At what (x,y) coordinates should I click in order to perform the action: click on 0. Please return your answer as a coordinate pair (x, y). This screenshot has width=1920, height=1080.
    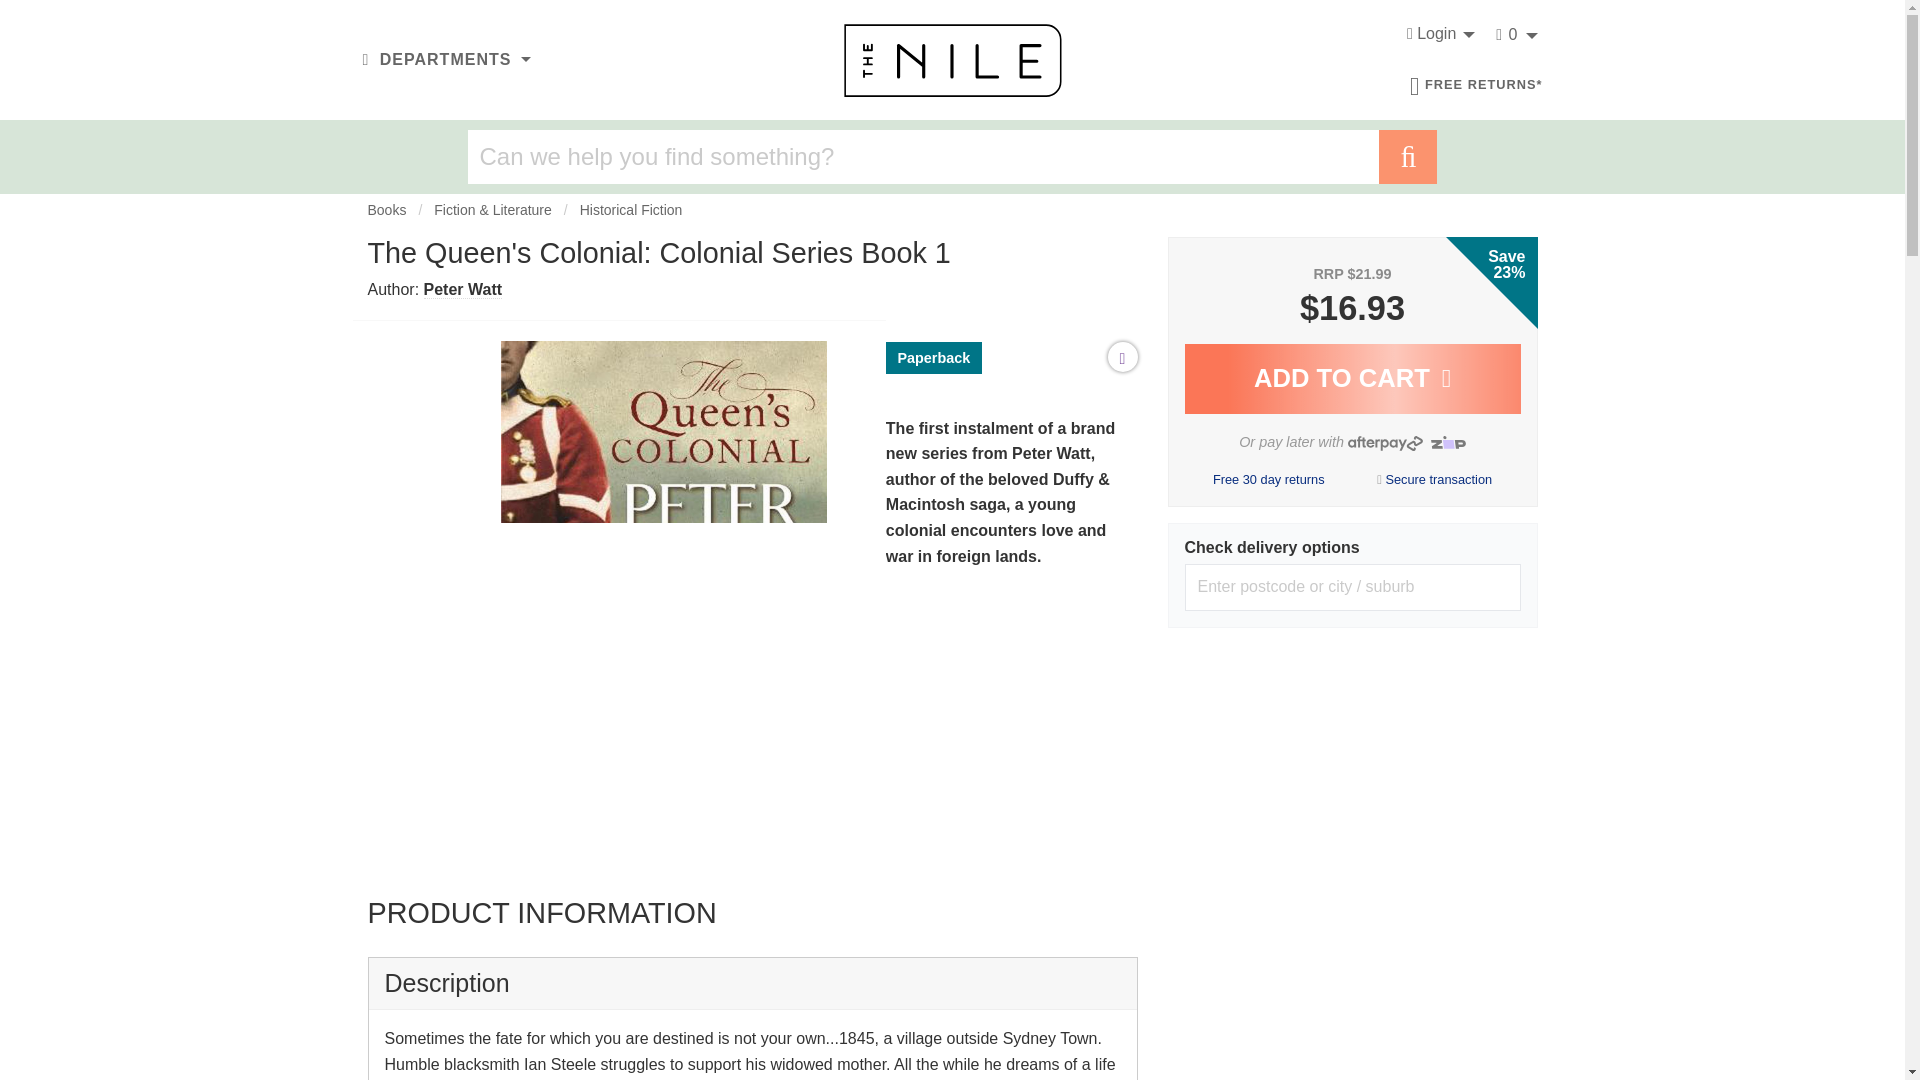
    Looking at the image, I should click on (1510, 36).